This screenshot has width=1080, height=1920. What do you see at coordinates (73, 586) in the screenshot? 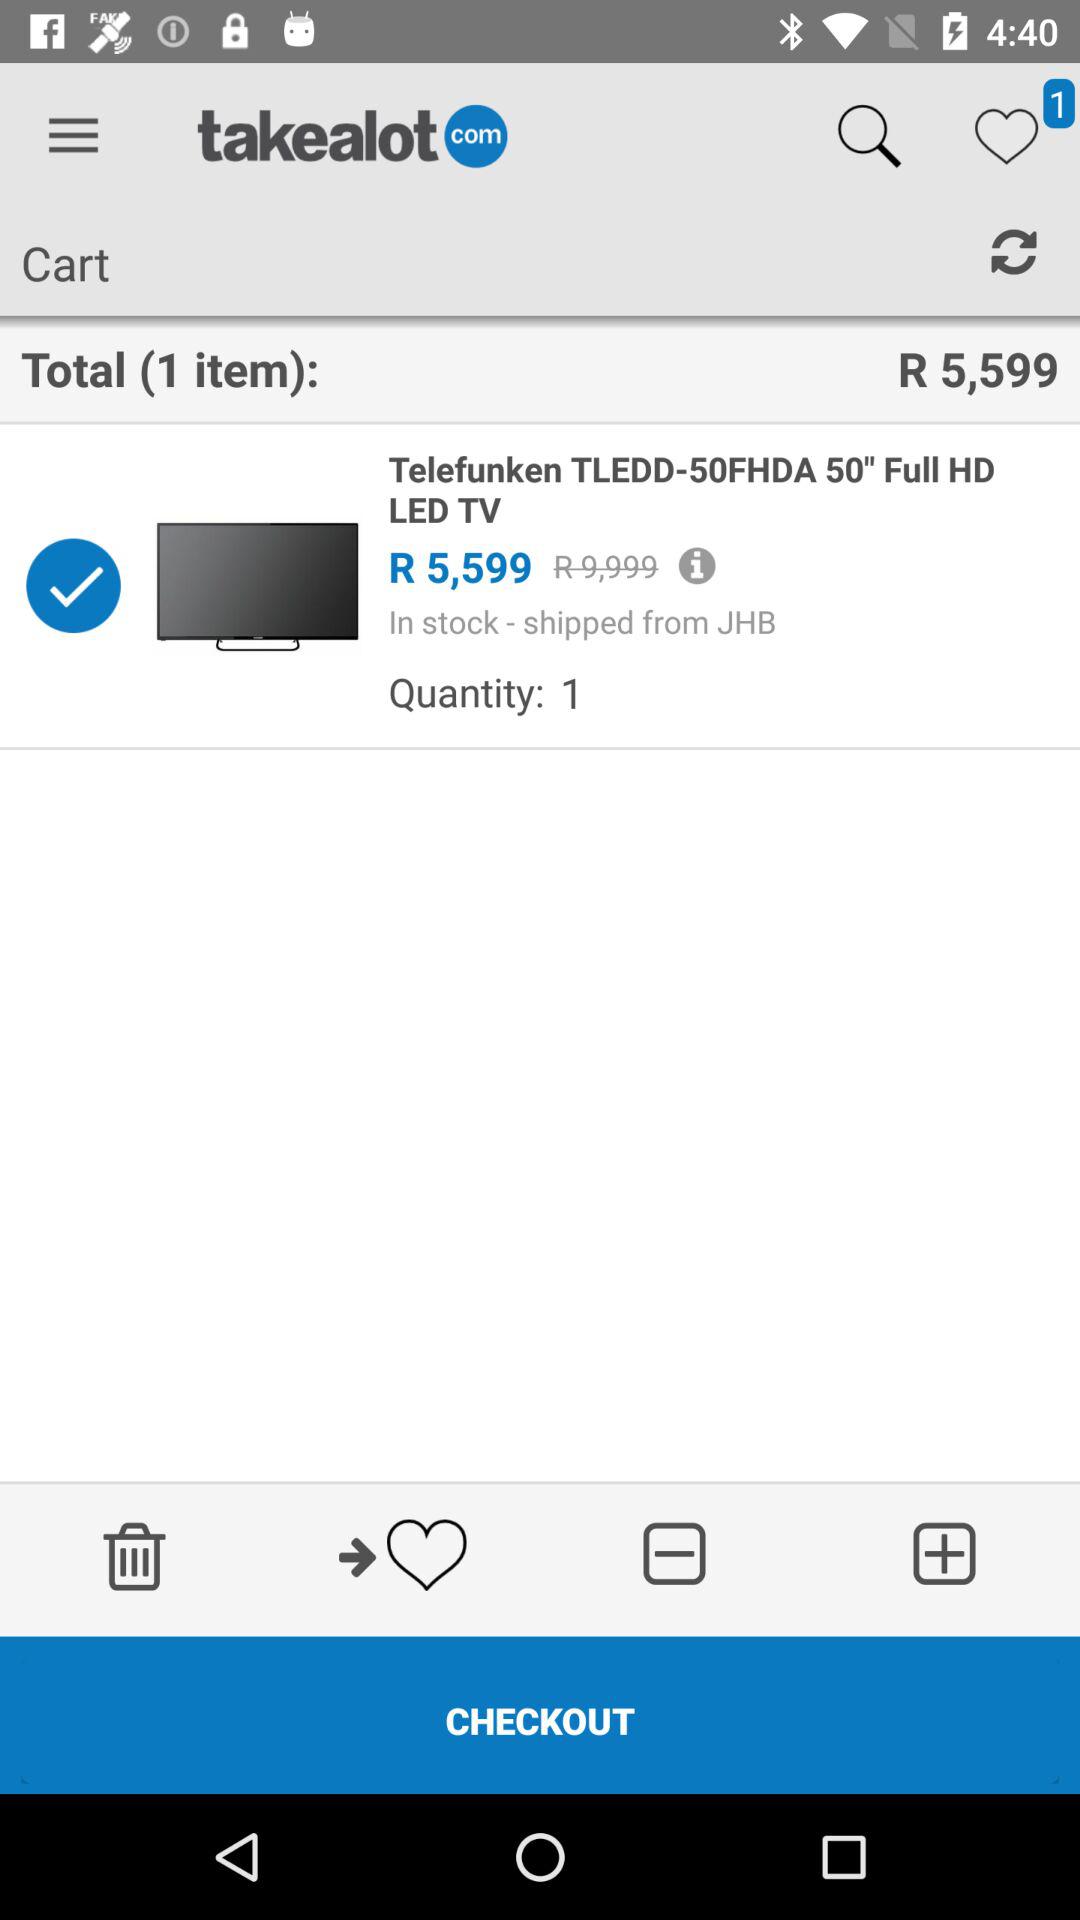
I see `select the product` at bounding box center [73, 586].